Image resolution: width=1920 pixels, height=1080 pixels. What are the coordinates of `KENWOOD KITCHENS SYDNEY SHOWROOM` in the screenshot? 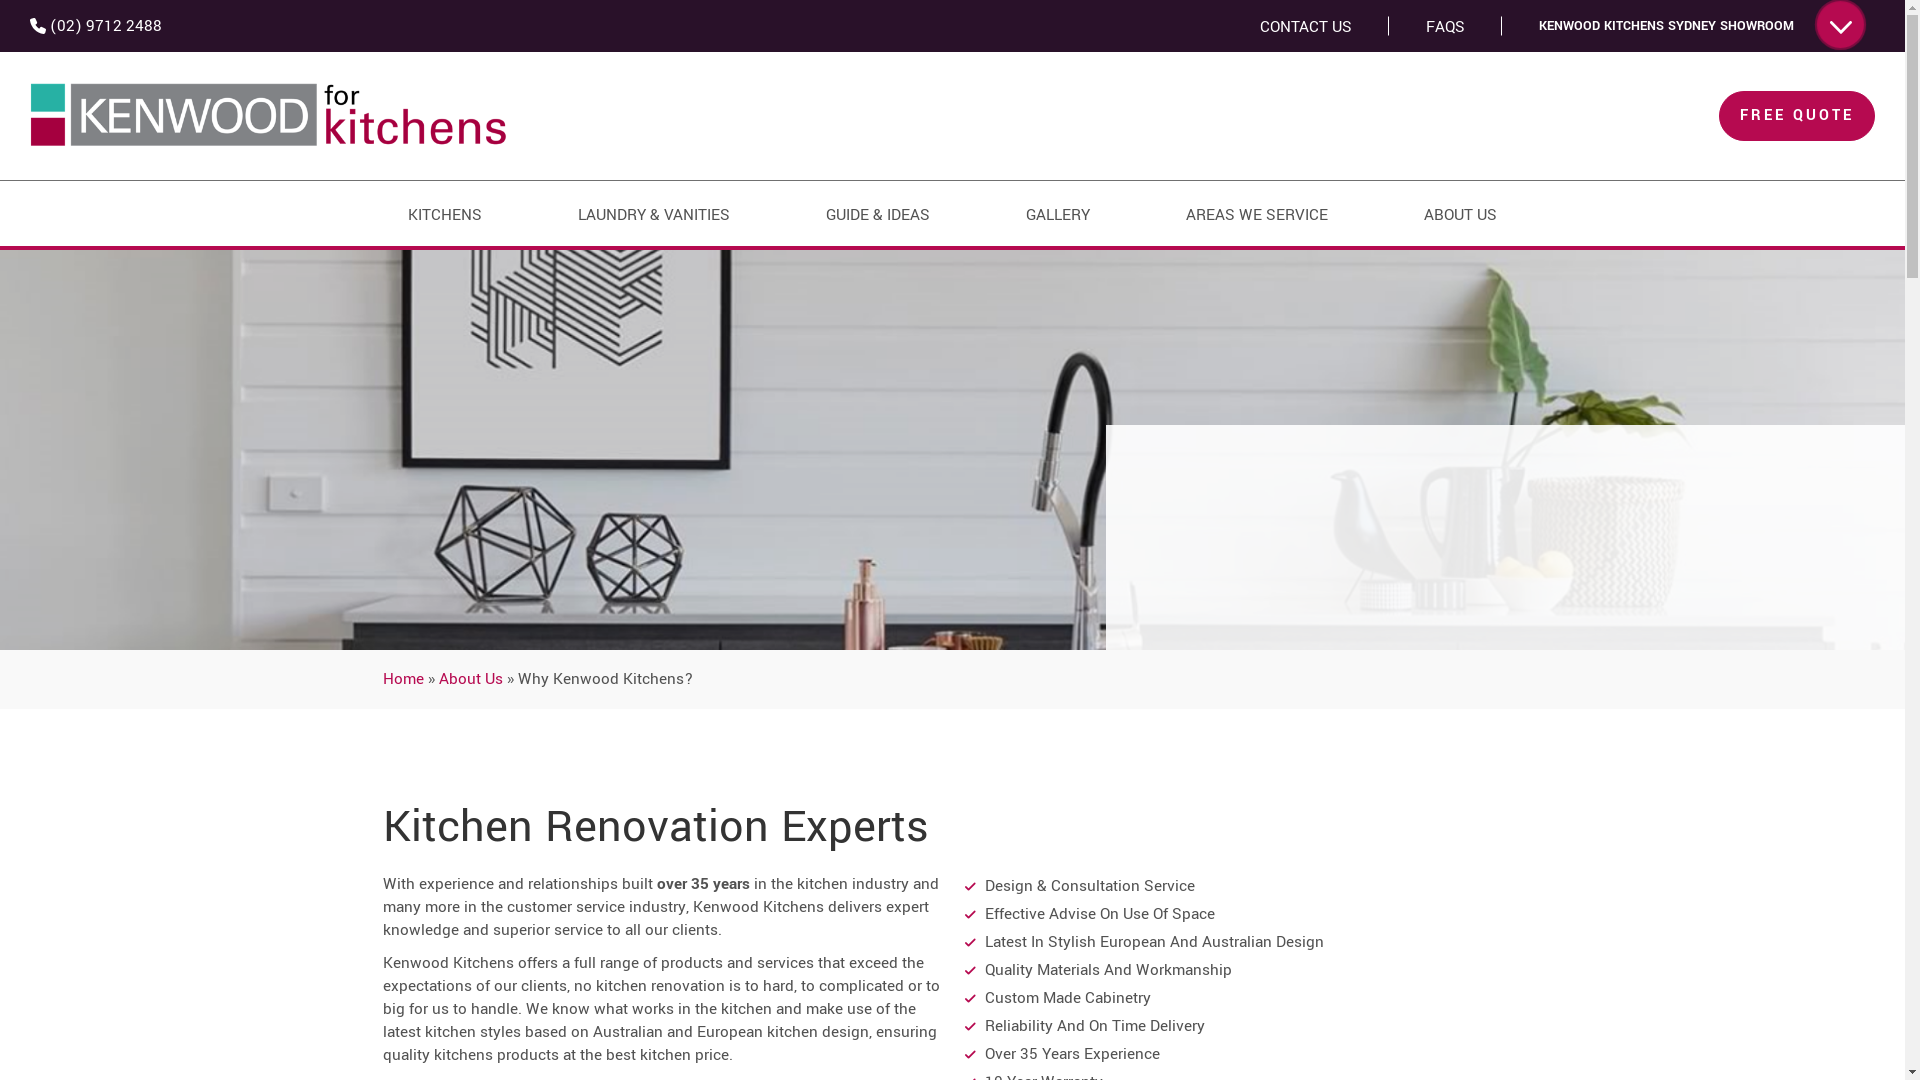 It's located at (1702, 26).